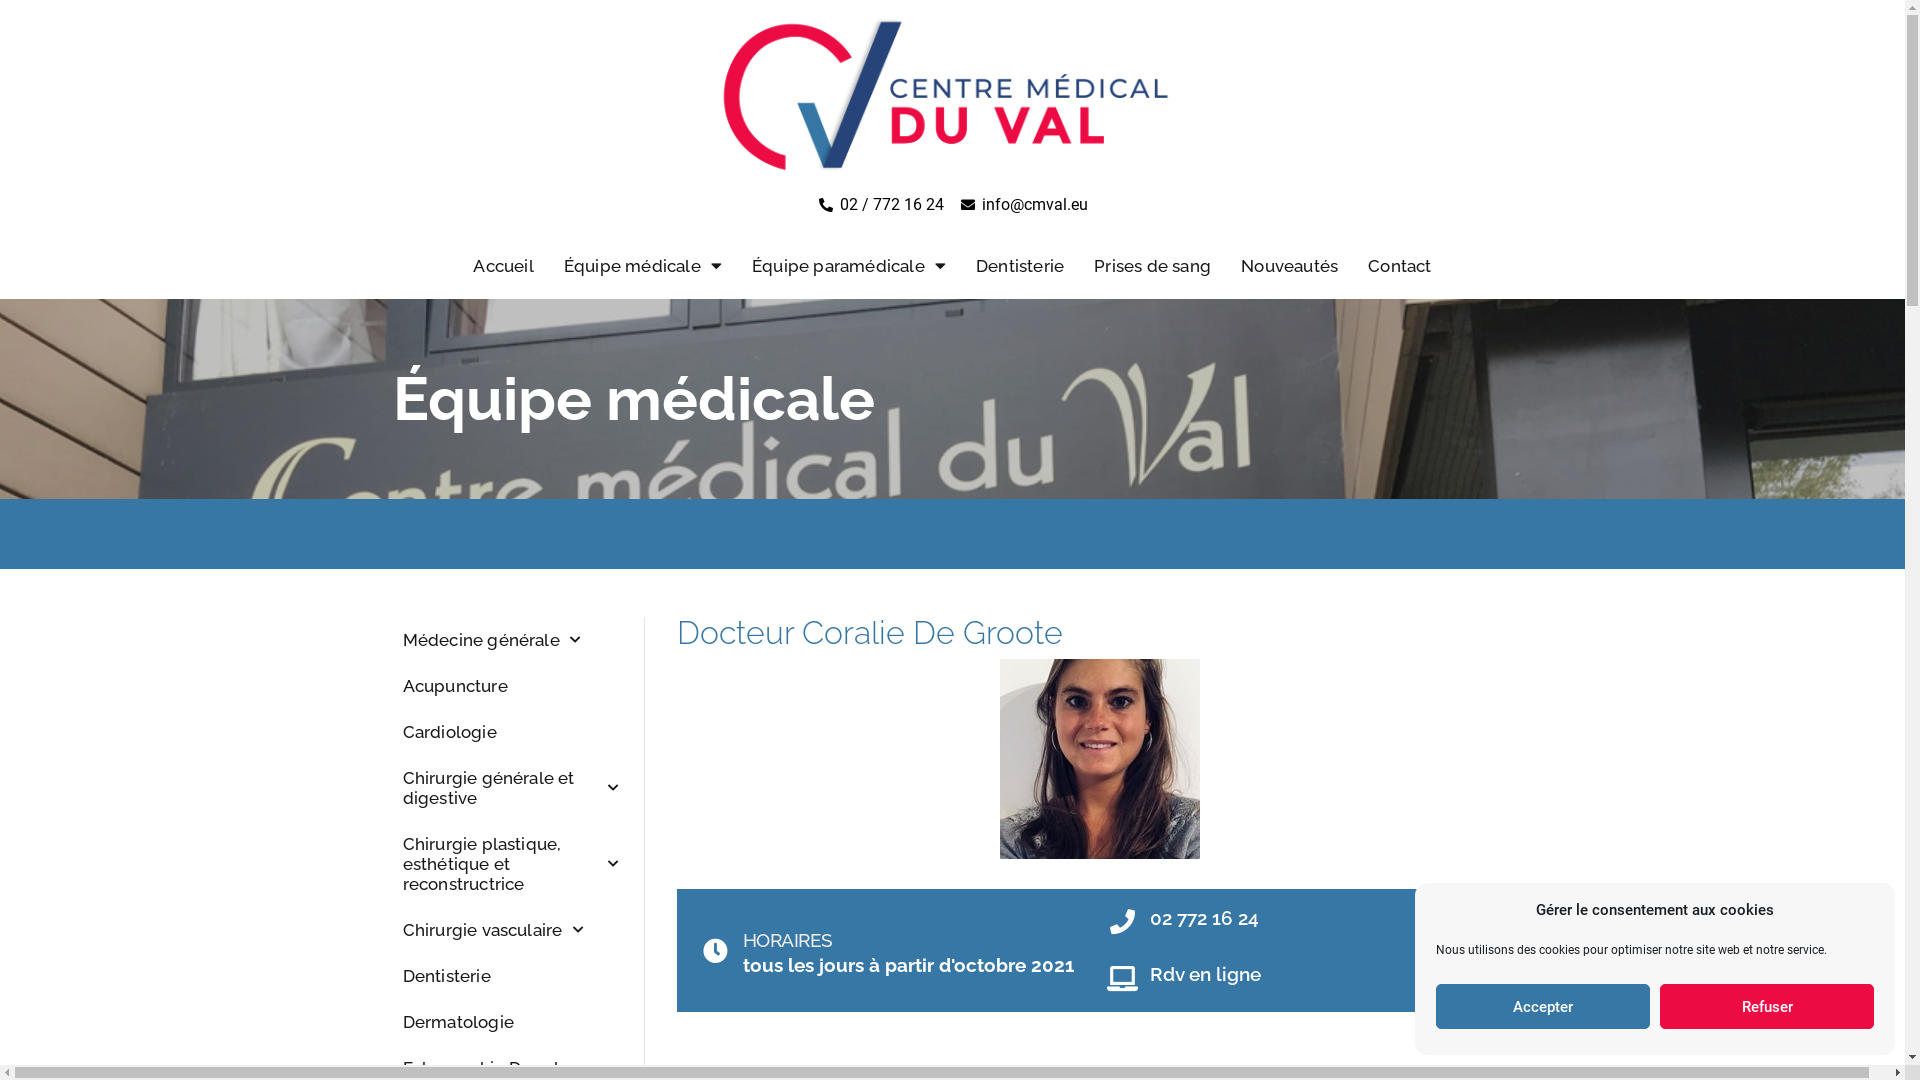  What do you see at coordinates (510, 732) in the screenshot?
I see `Cardiologie` at bounding box center [510, 732].